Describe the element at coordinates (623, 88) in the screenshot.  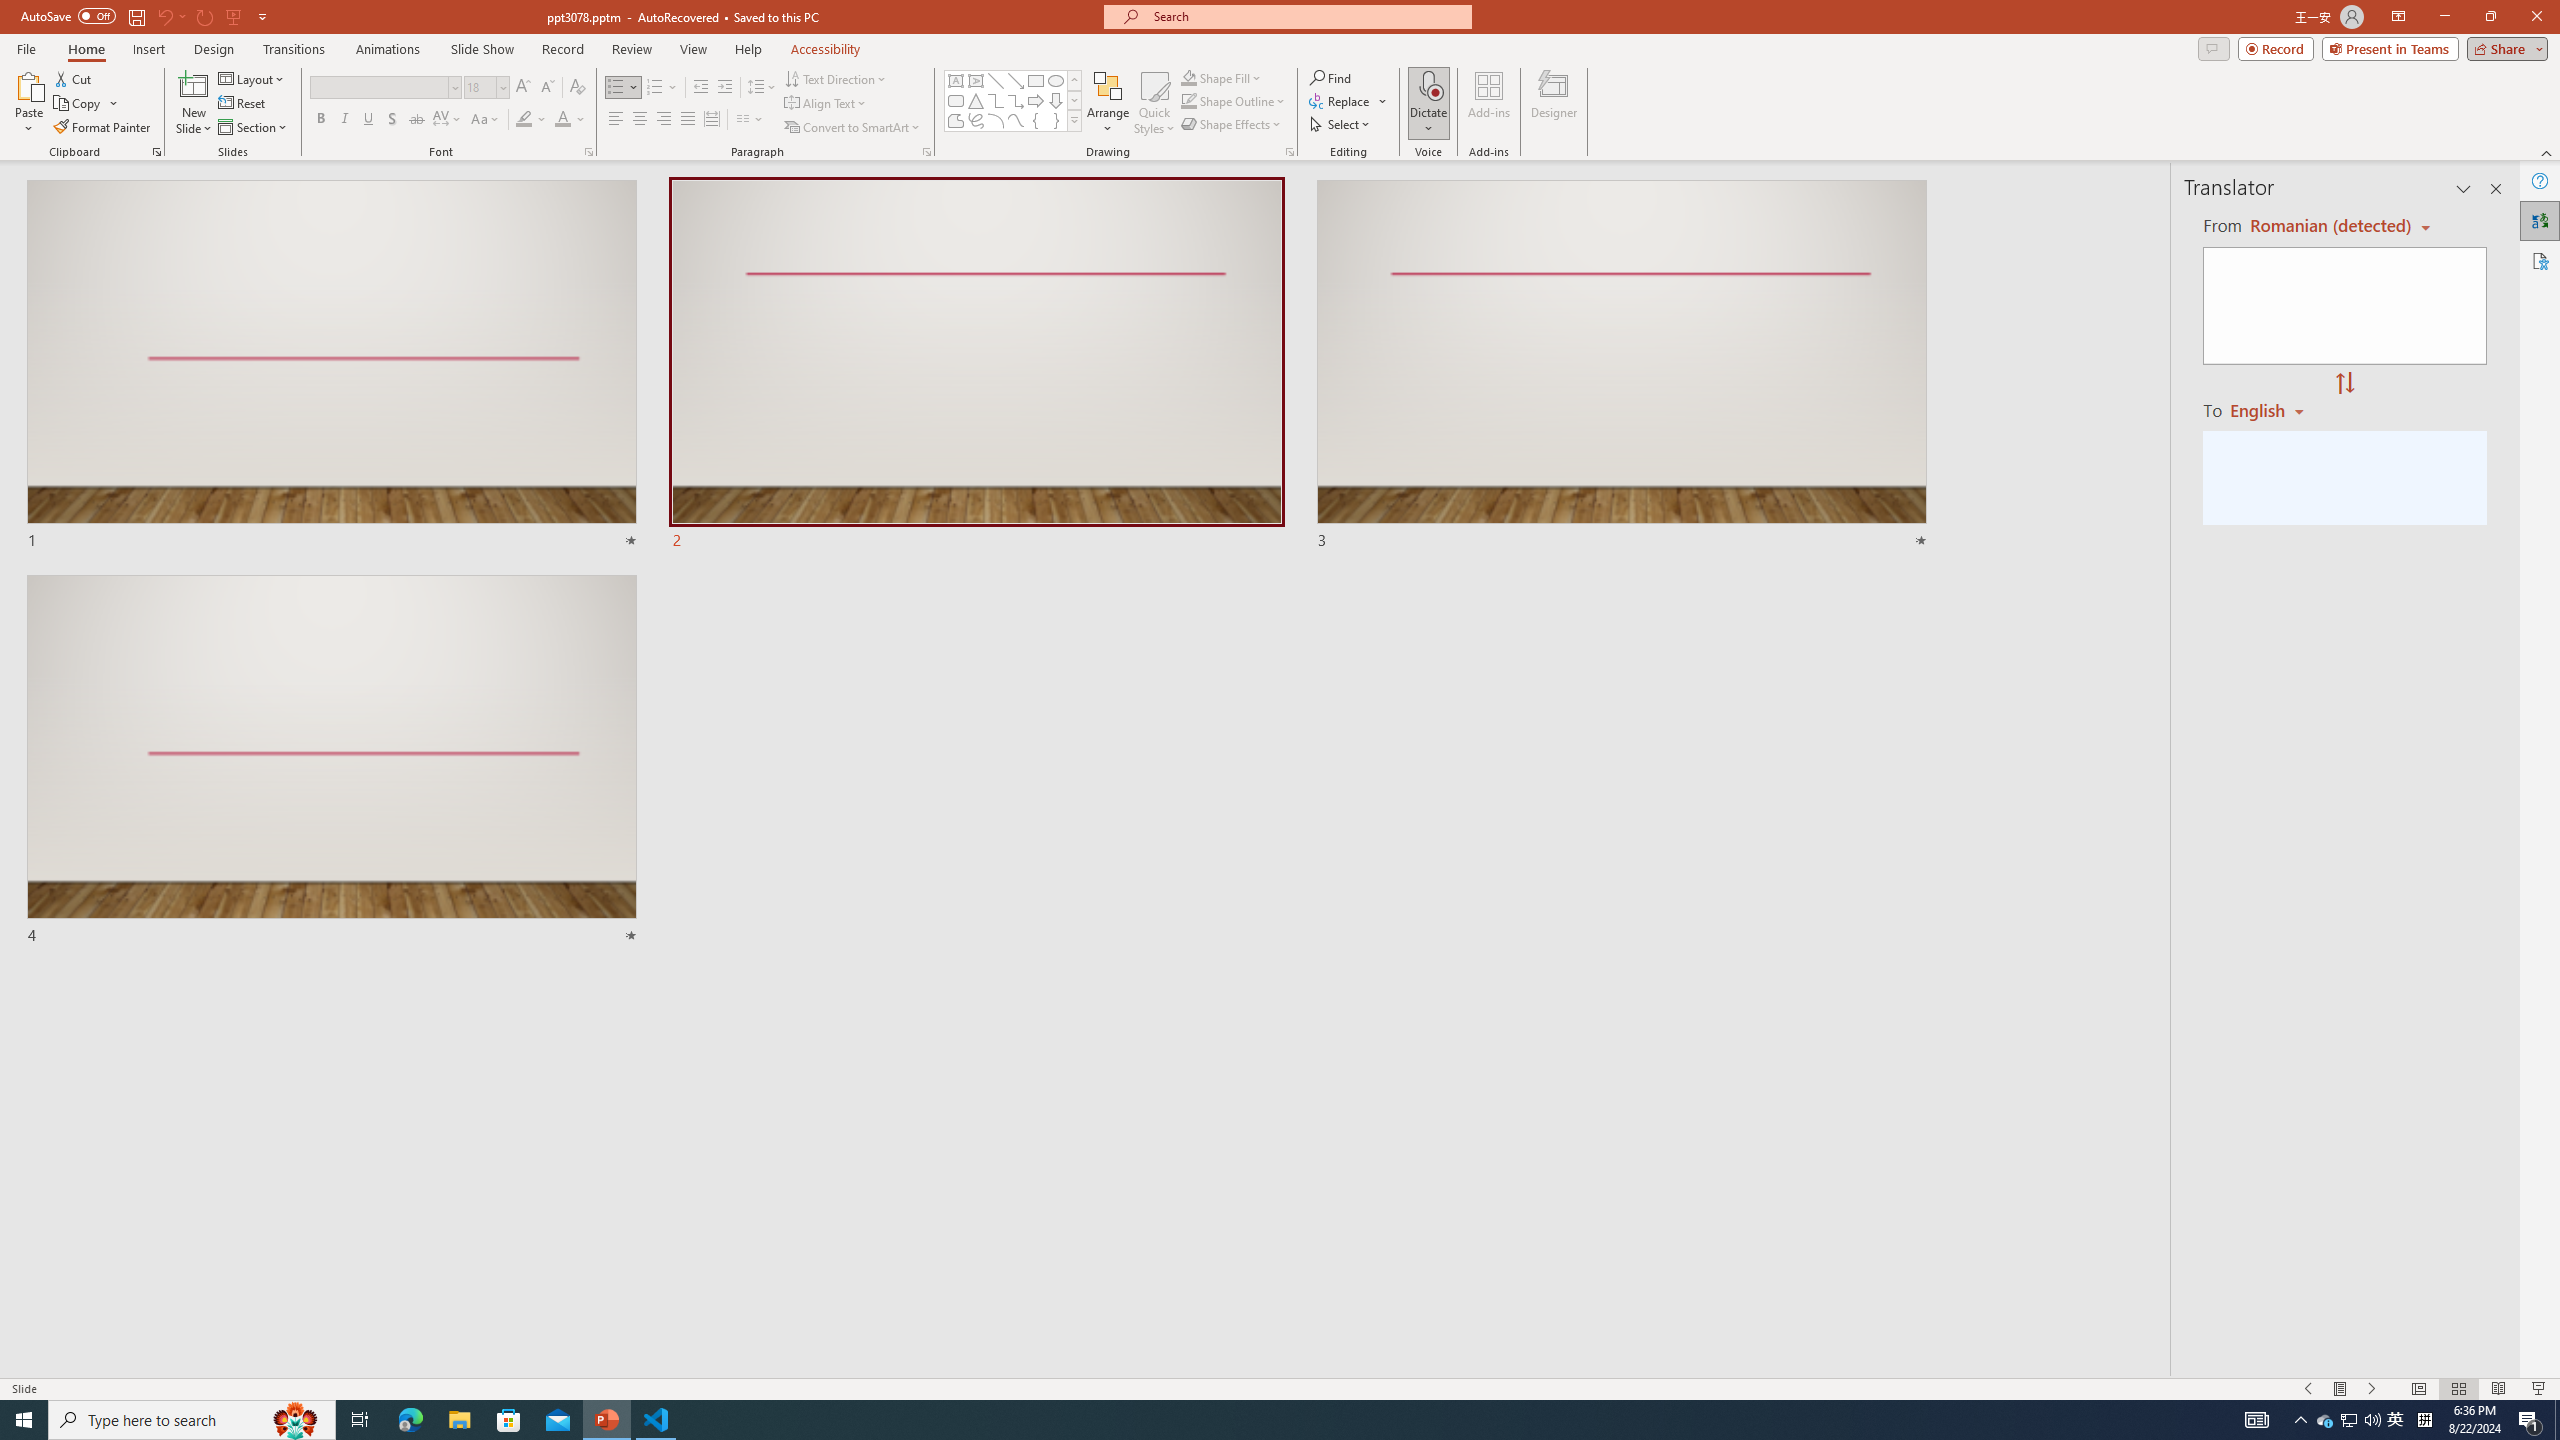
I see `Bullets` at that location.